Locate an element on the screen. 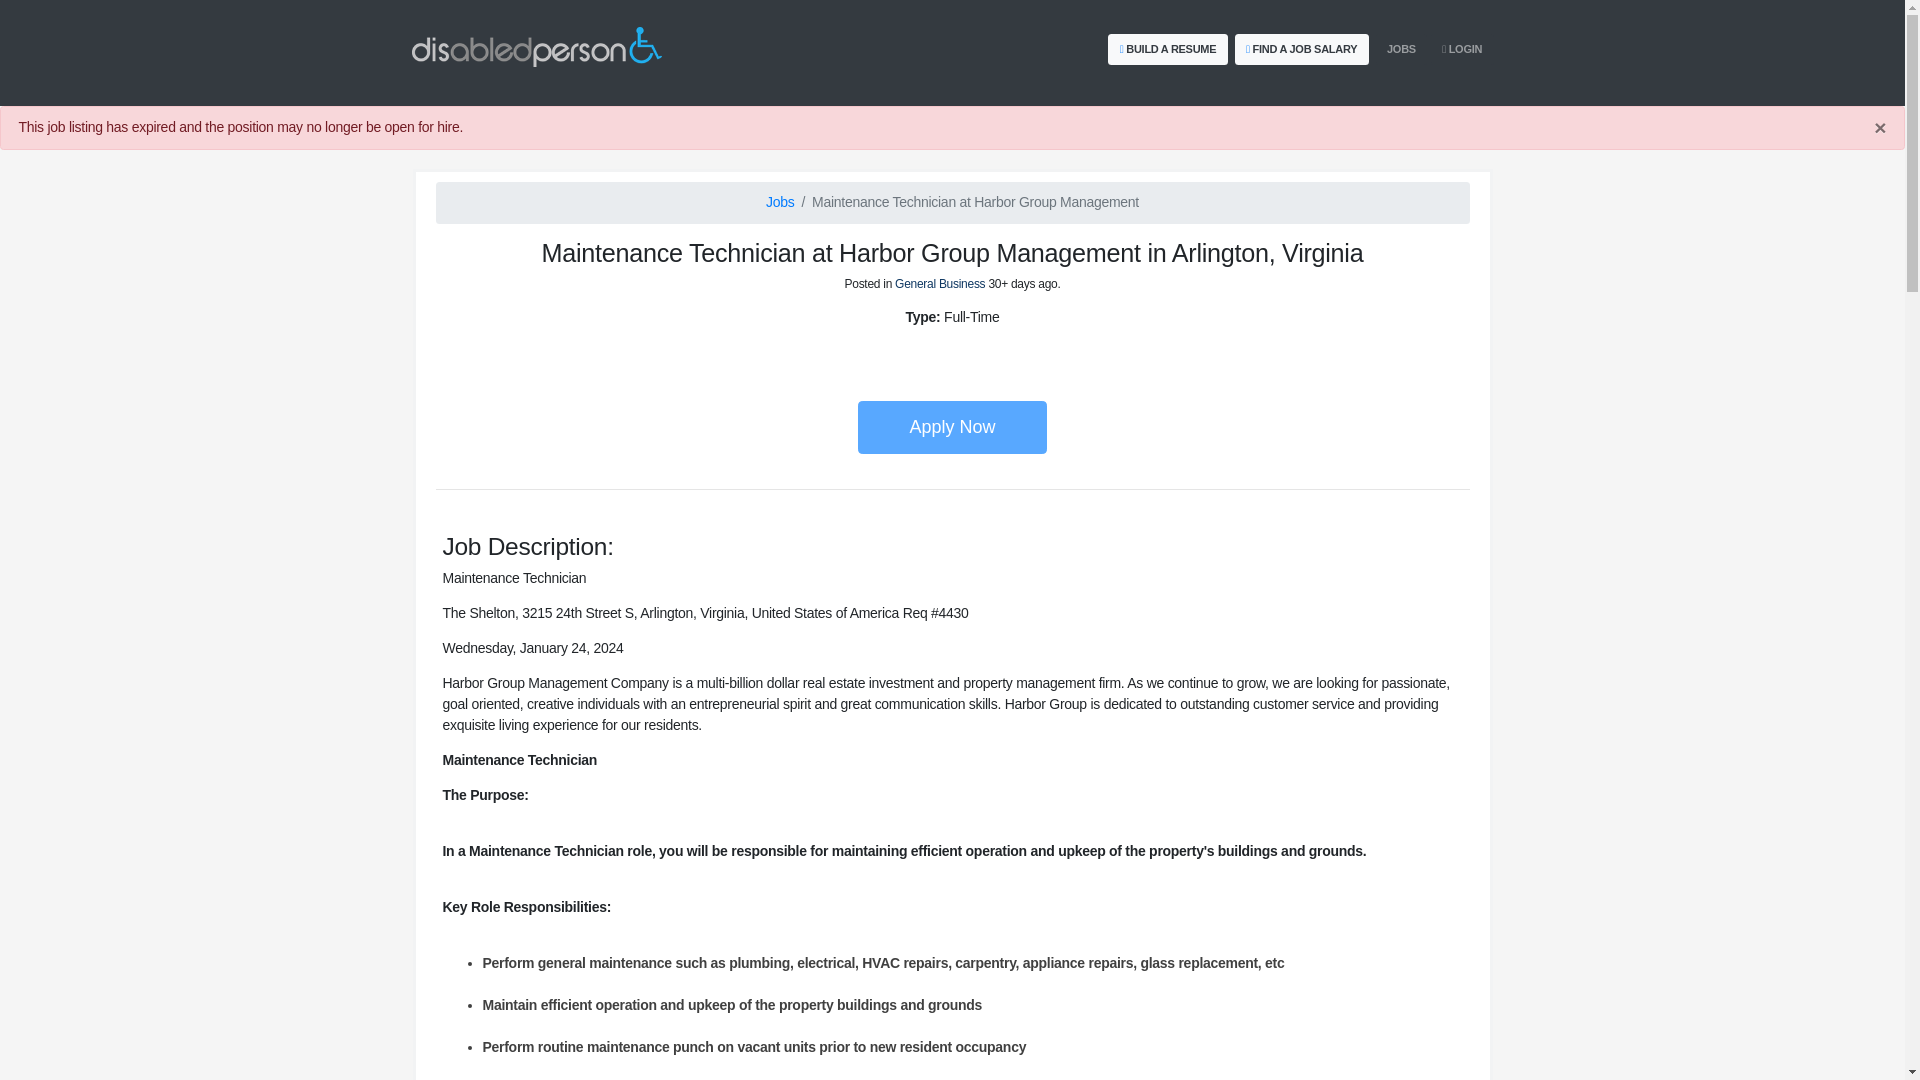  Share to Twitter is located at coordinates (920, 350).